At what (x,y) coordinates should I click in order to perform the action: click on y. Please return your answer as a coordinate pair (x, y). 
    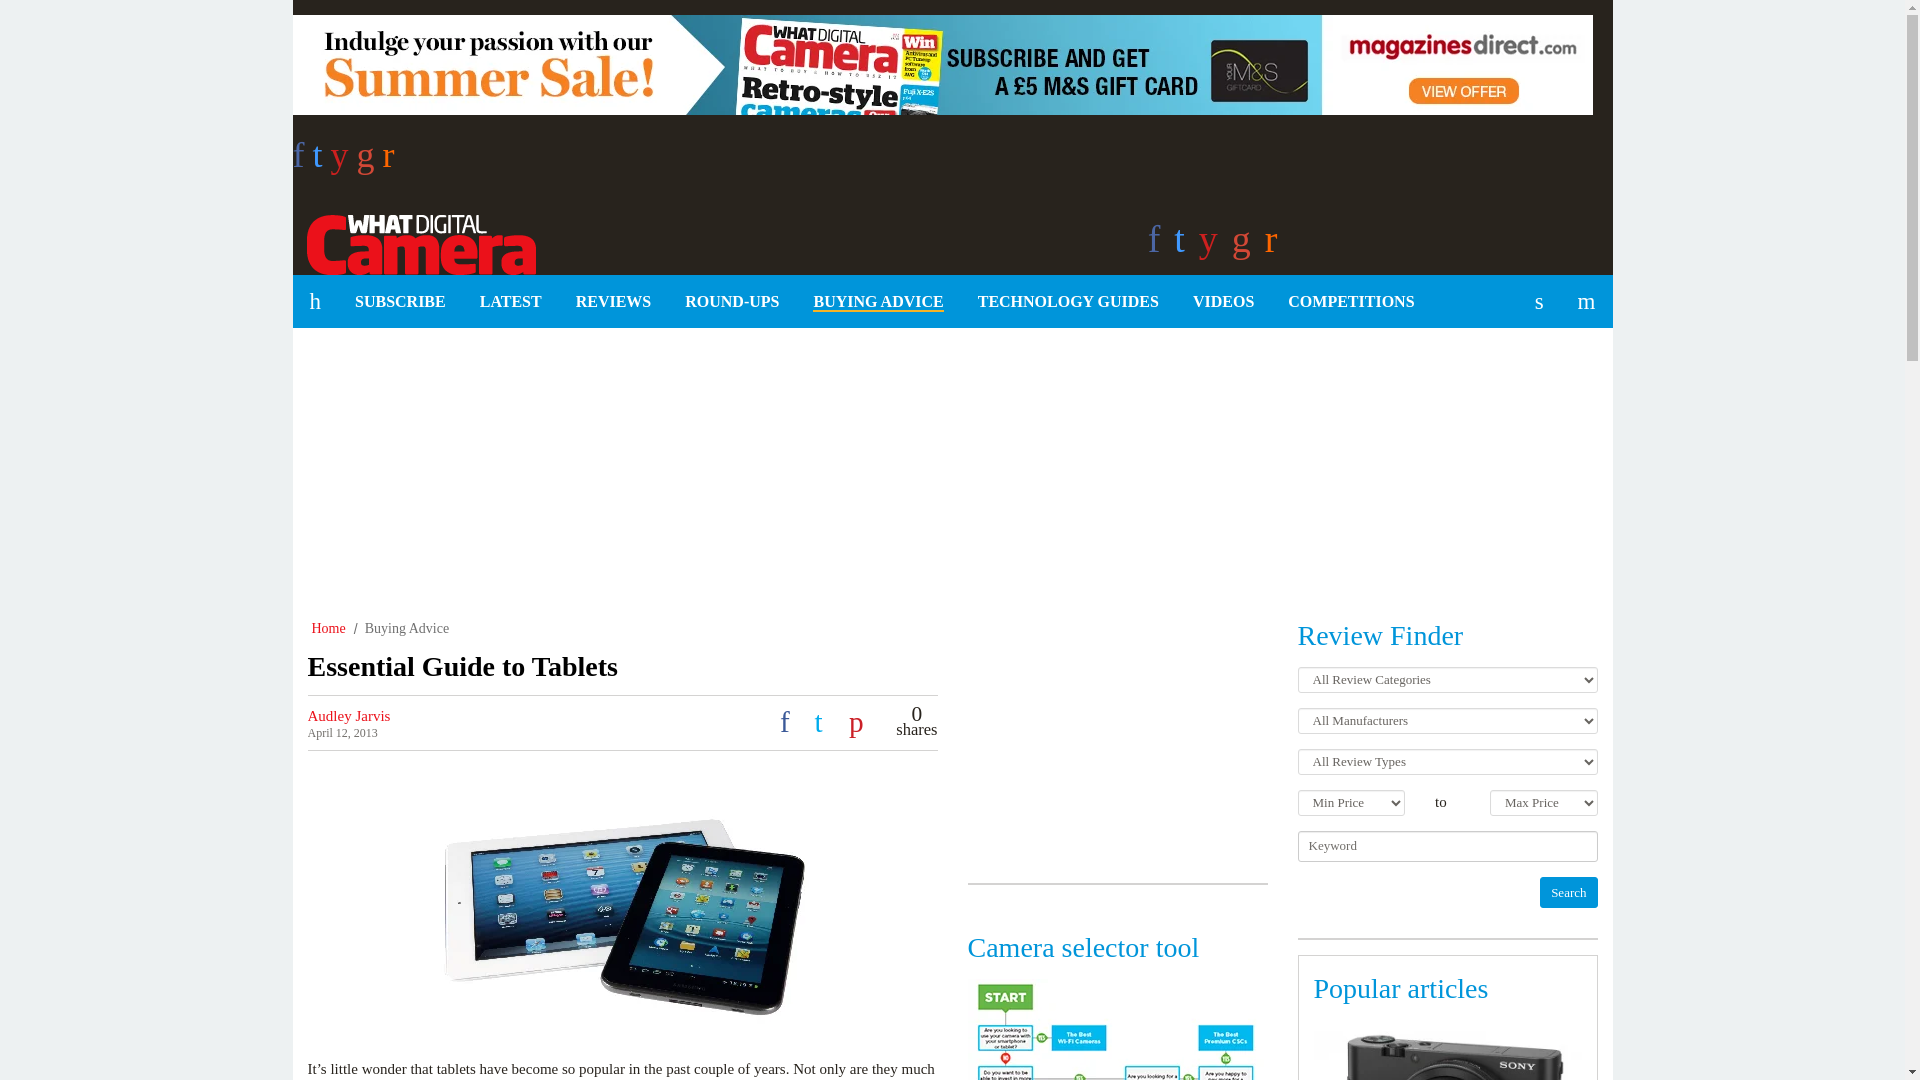
    Looking at the image, I should click on (344, 161).